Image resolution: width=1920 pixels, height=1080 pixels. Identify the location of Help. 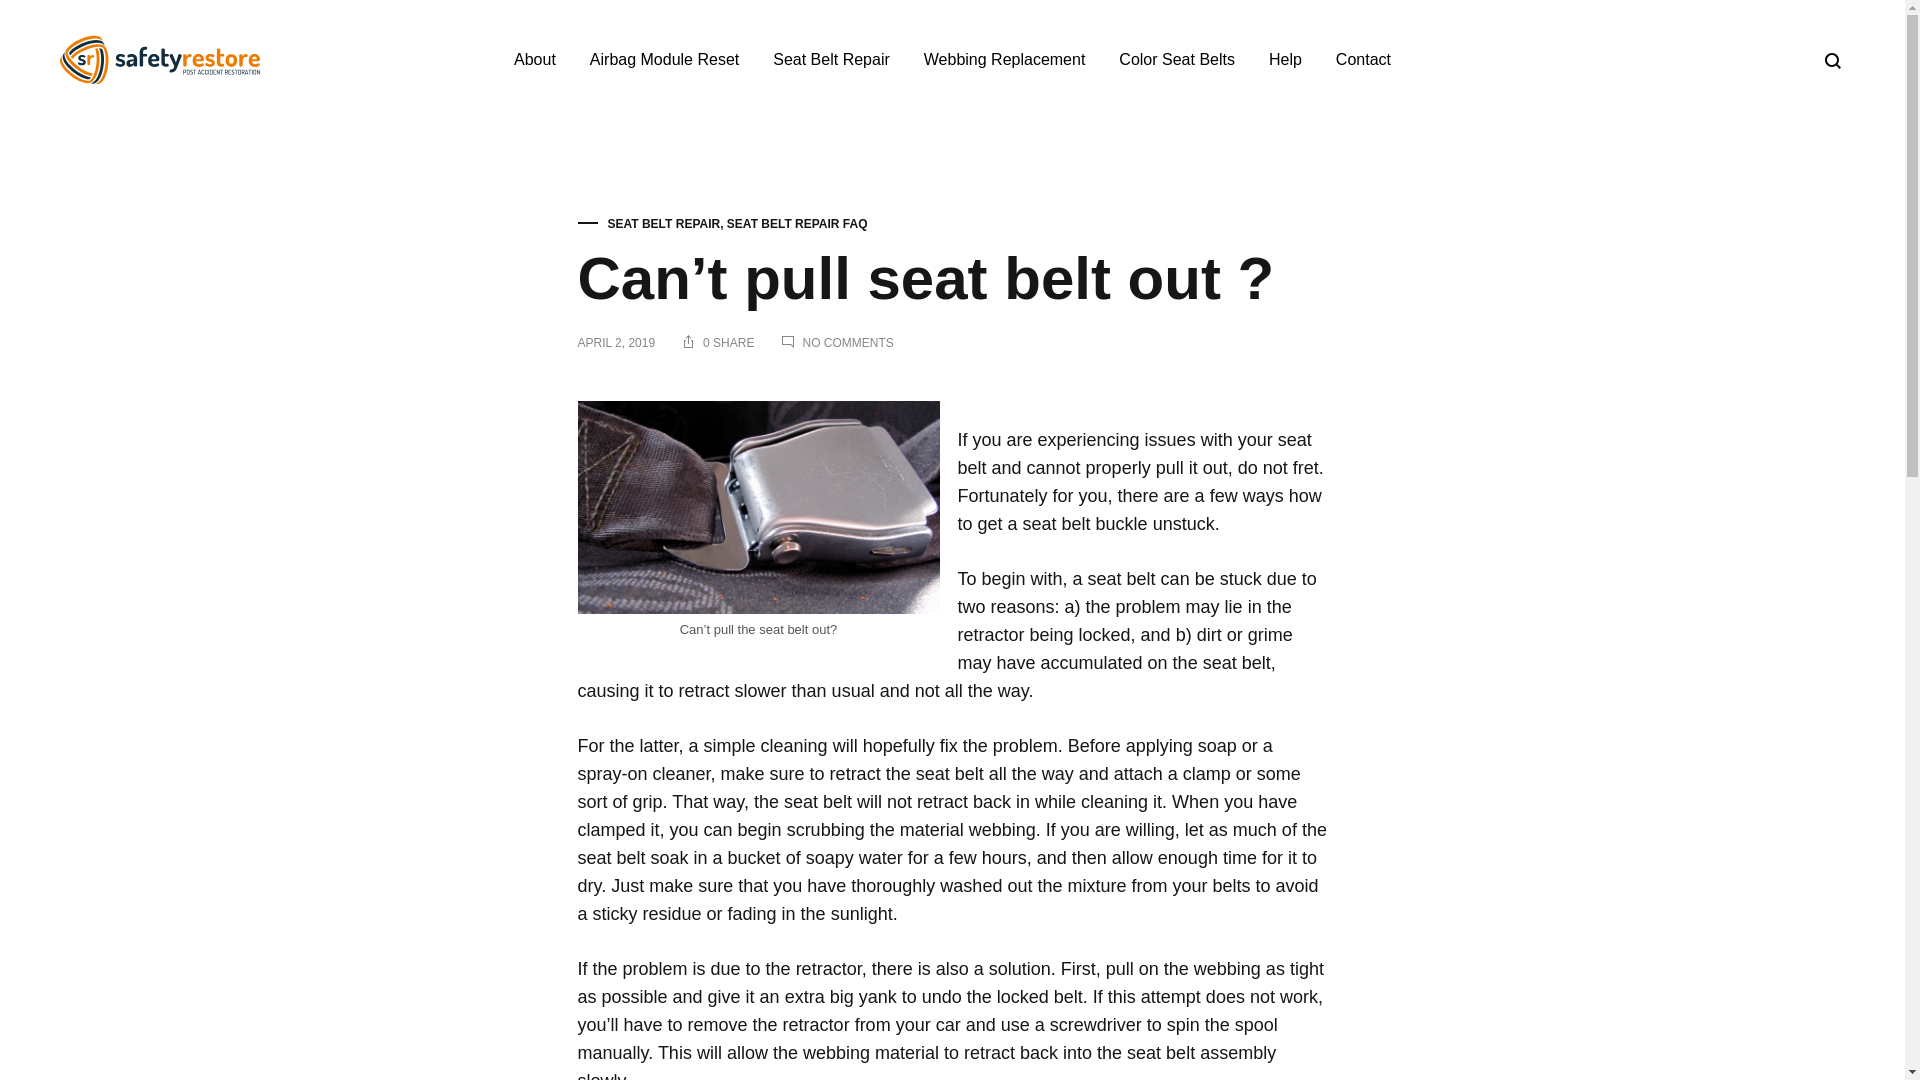
(1285, 60).